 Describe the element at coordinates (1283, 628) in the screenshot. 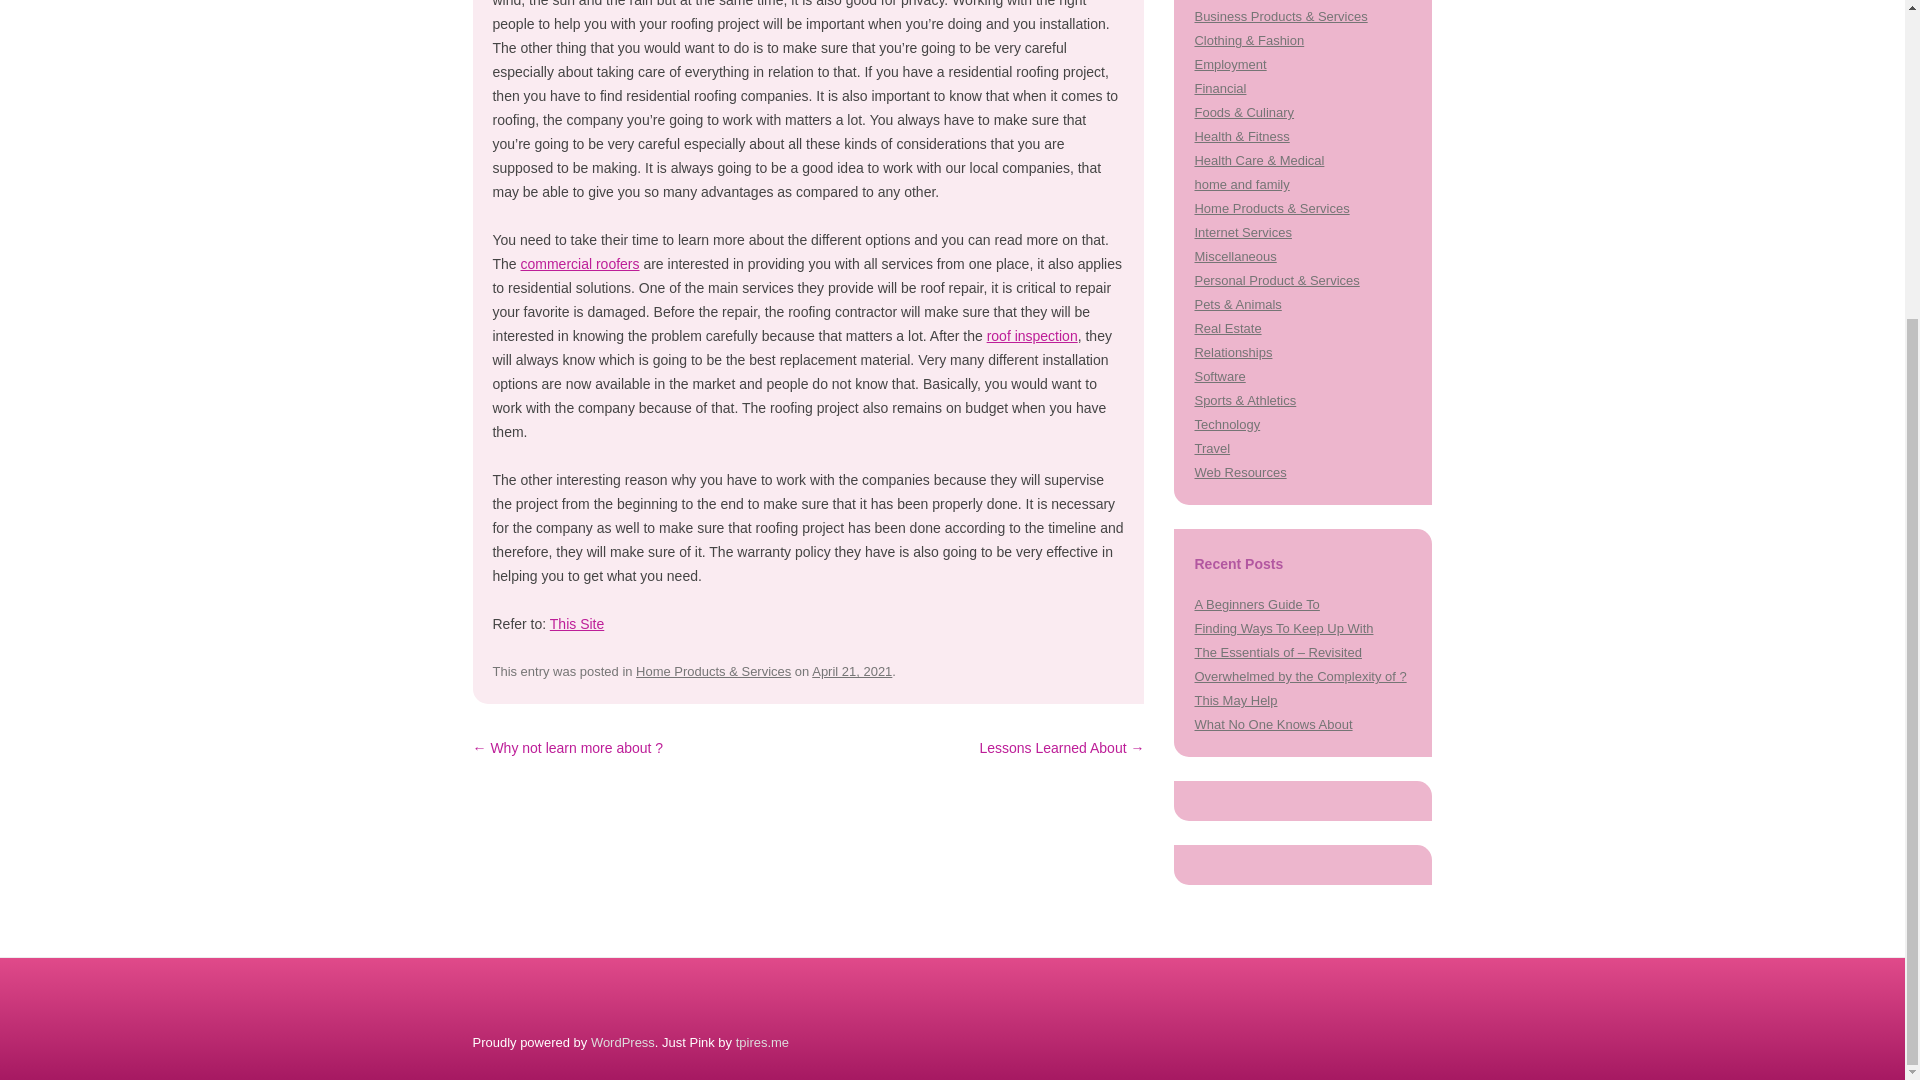

I see `Finding Ways To Keep Up With` at that location.